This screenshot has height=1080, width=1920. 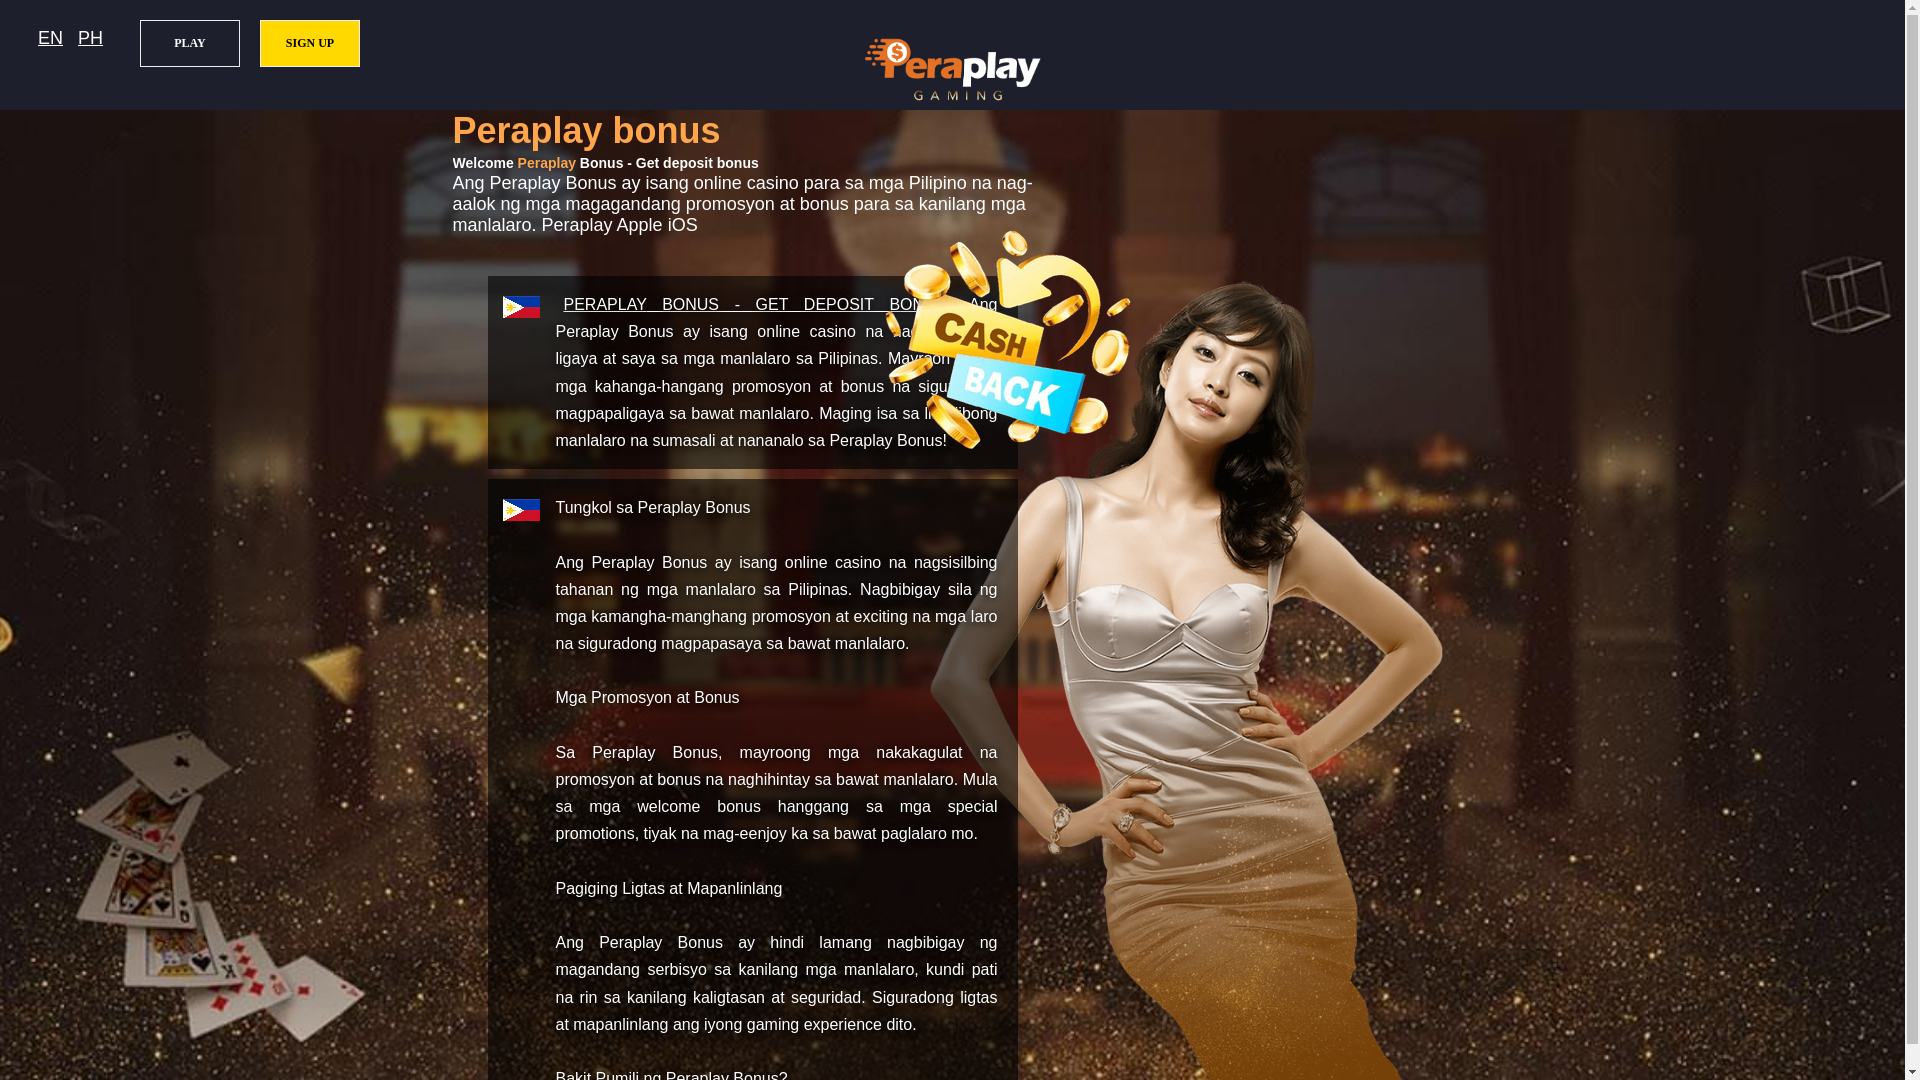 What do you see at coordinates (310, 43) in the screenshot?
I see `SIGN UP` at bounding box center [310, 43].